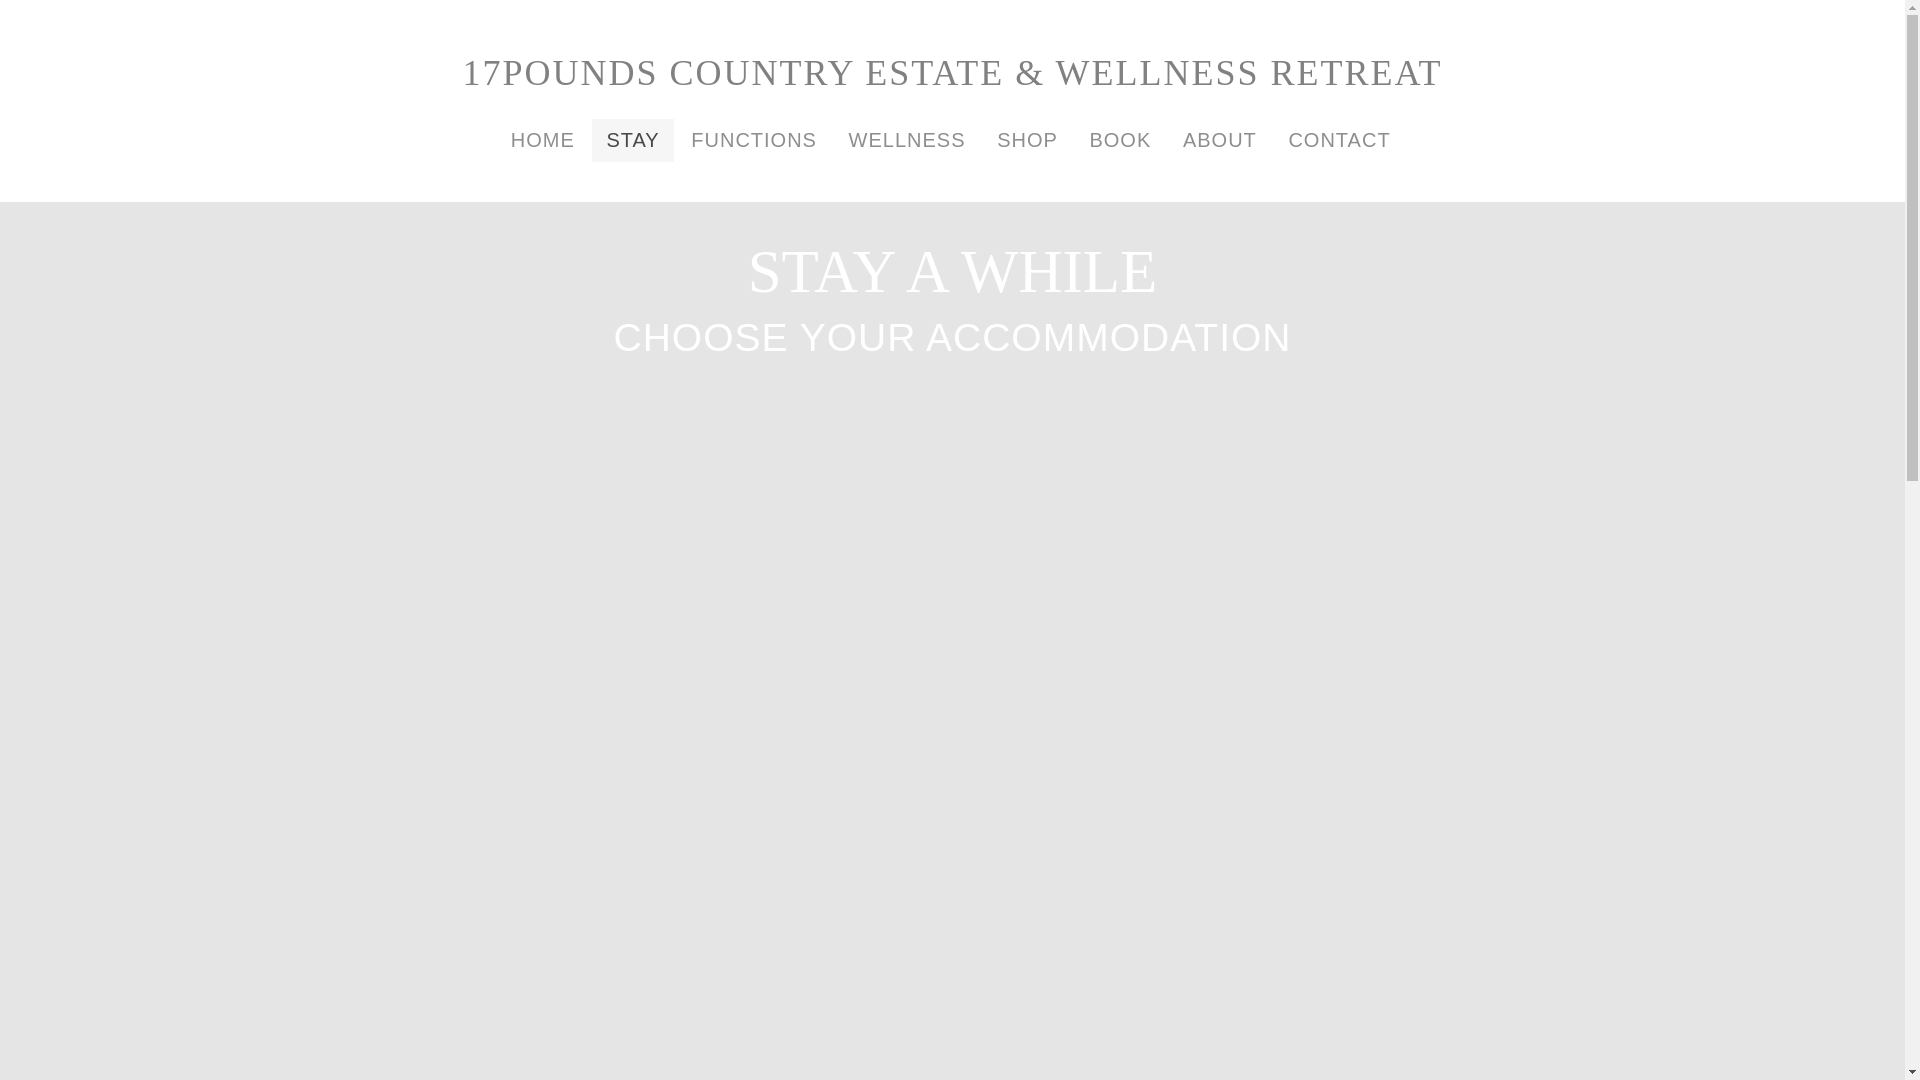 Image resolution: width=1920 pixels, height=1080 pixels. I want to click on CONTACT, so click(1339, 140).